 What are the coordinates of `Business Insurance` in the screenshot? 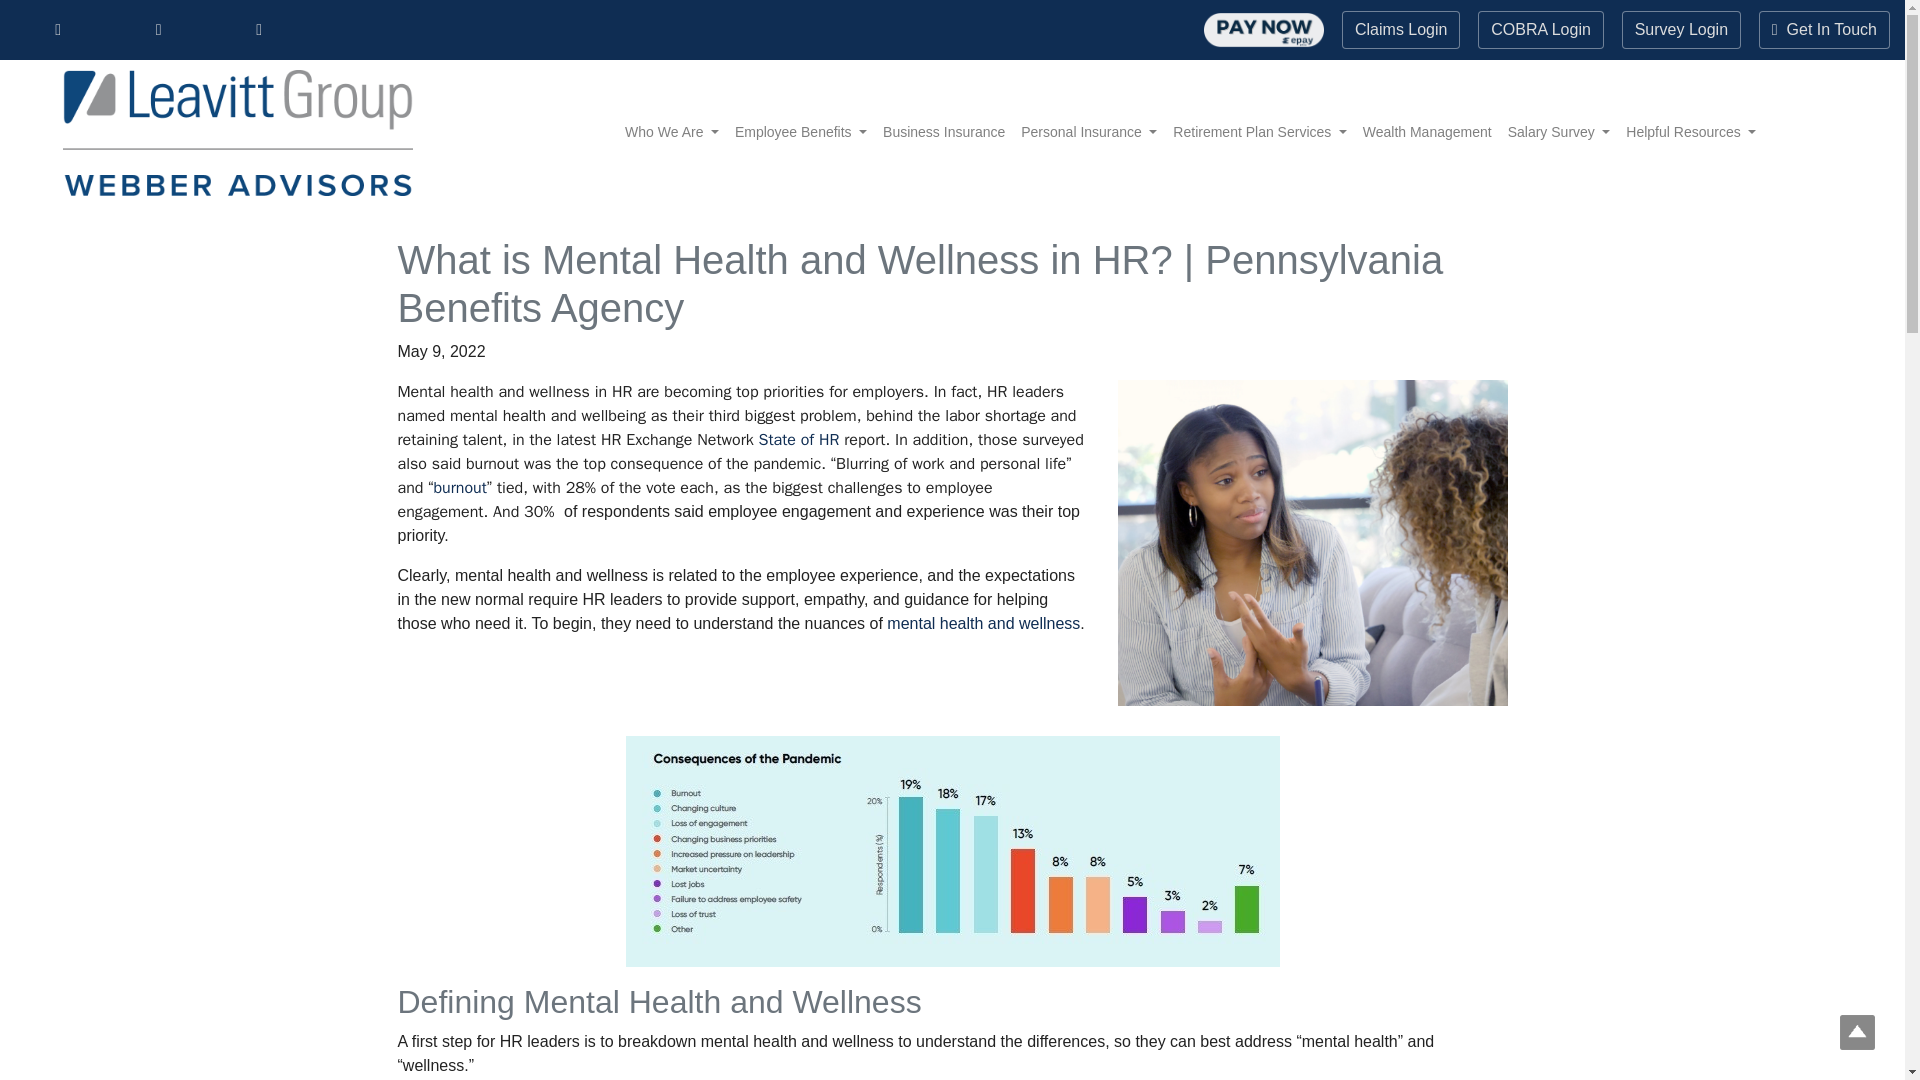 It's located at (944, 132).